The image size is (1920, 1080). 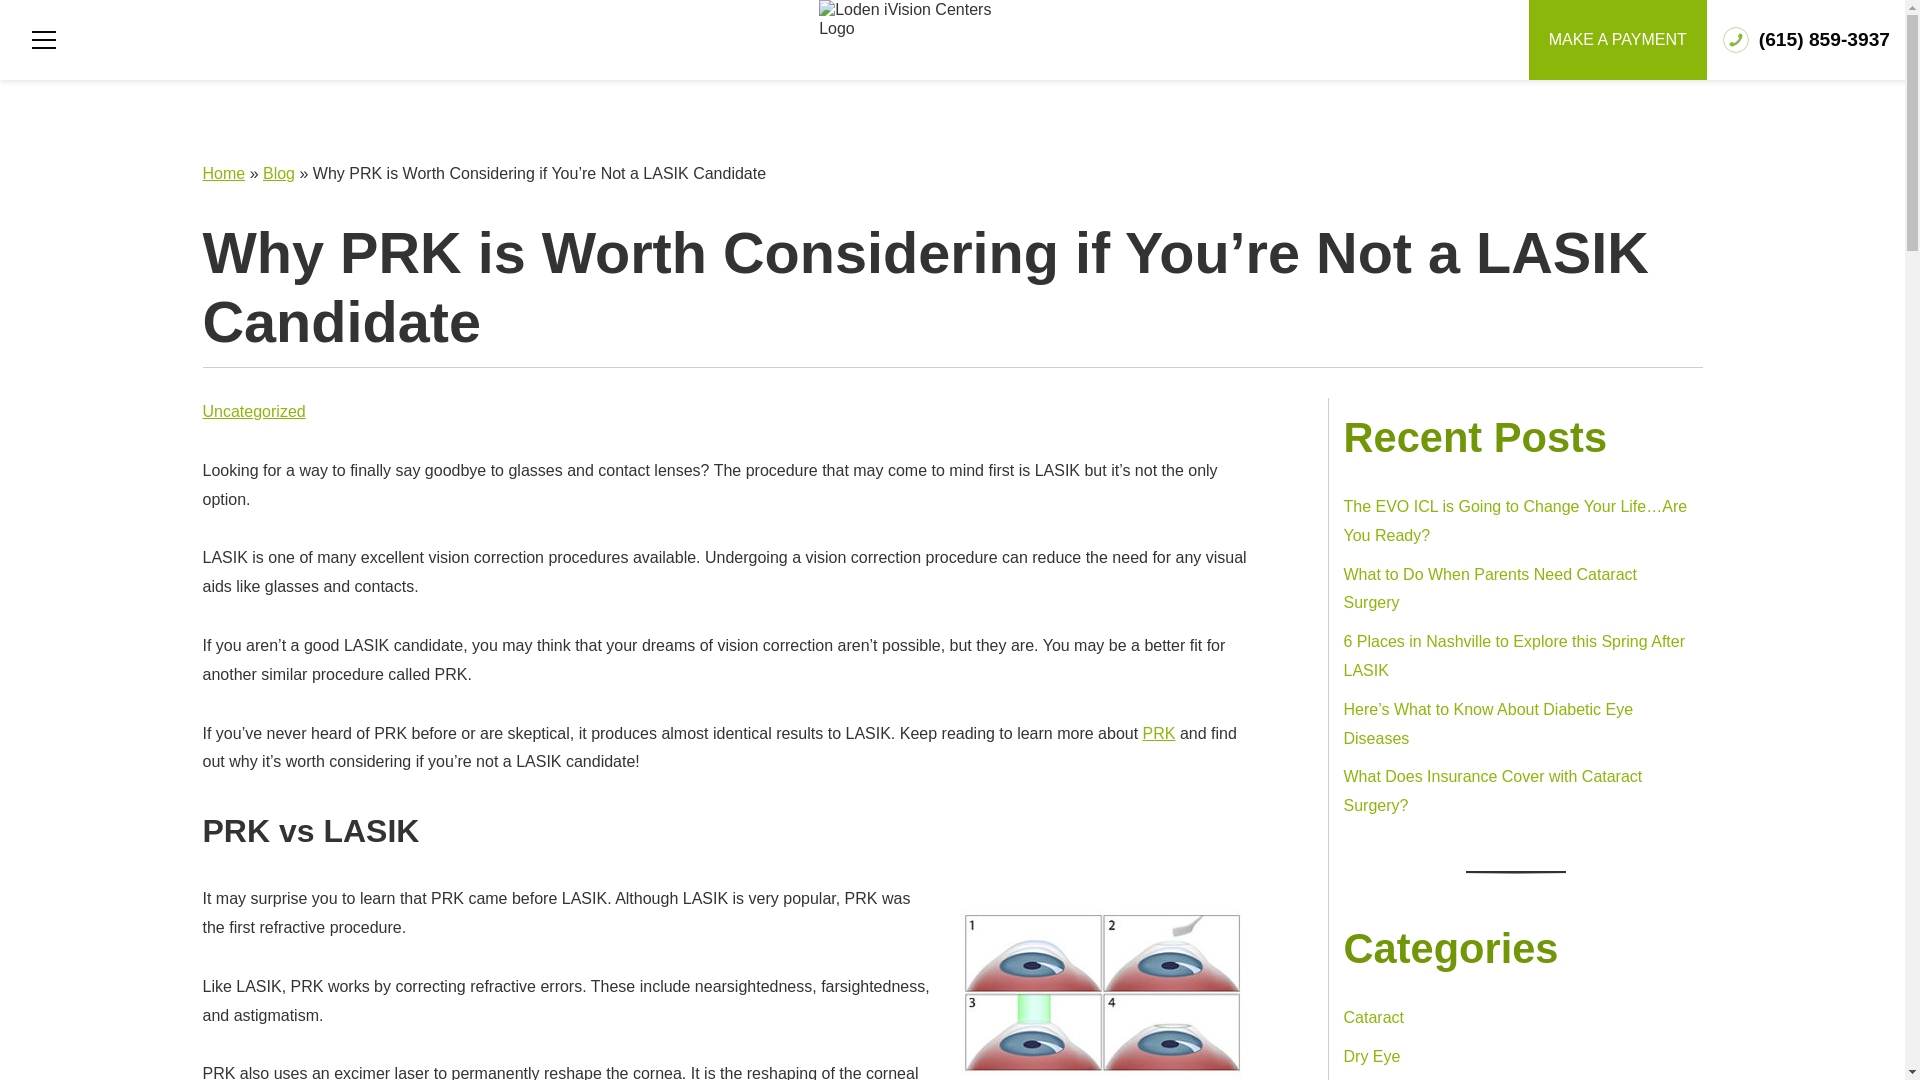 What do you see at coordinates (908, 18) in the screenshot?
I see `Loden iVision Centers - Click Here For the Homepage` at bounding box center [908, 18].